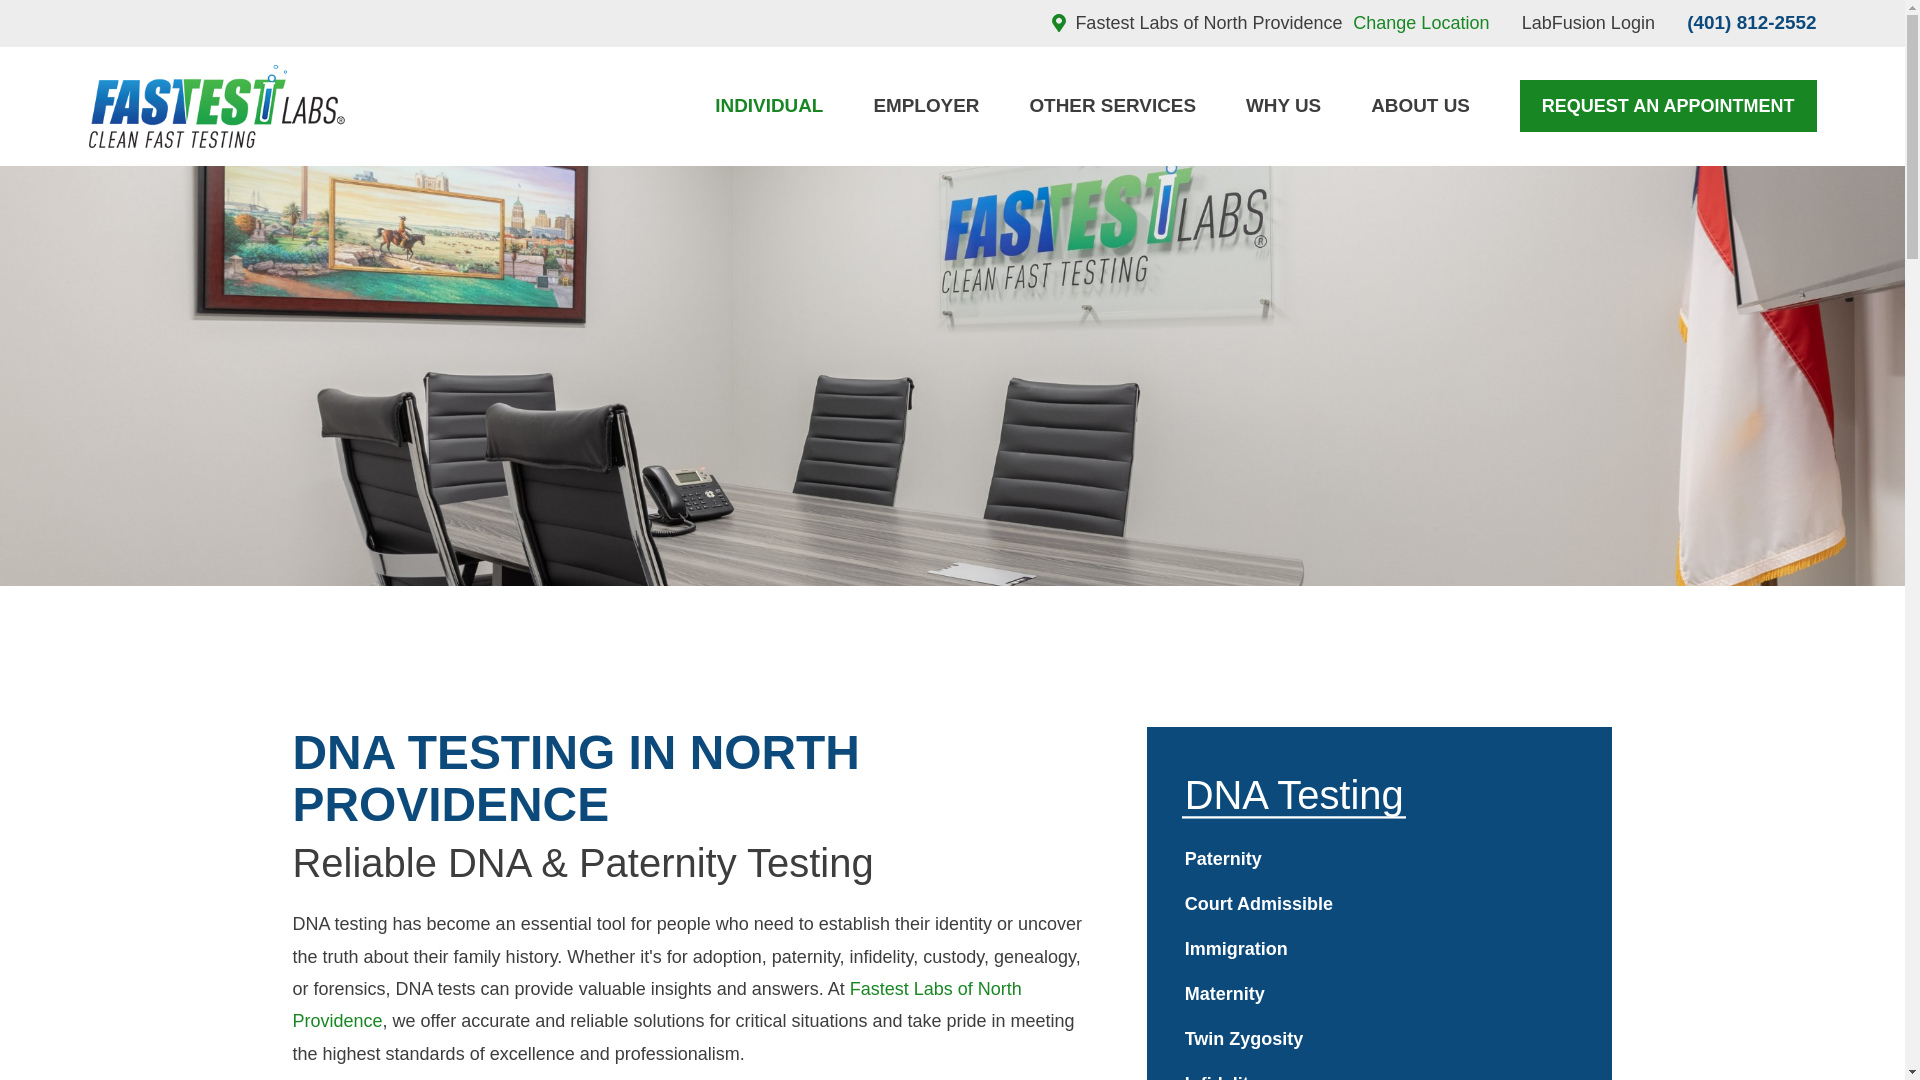 Image resolution: width=1920 pixels, height=1080 pixels. What do you see at coordinates (216, 106) in the screenshot?
I see `Home` at bounding box center [216, 106].